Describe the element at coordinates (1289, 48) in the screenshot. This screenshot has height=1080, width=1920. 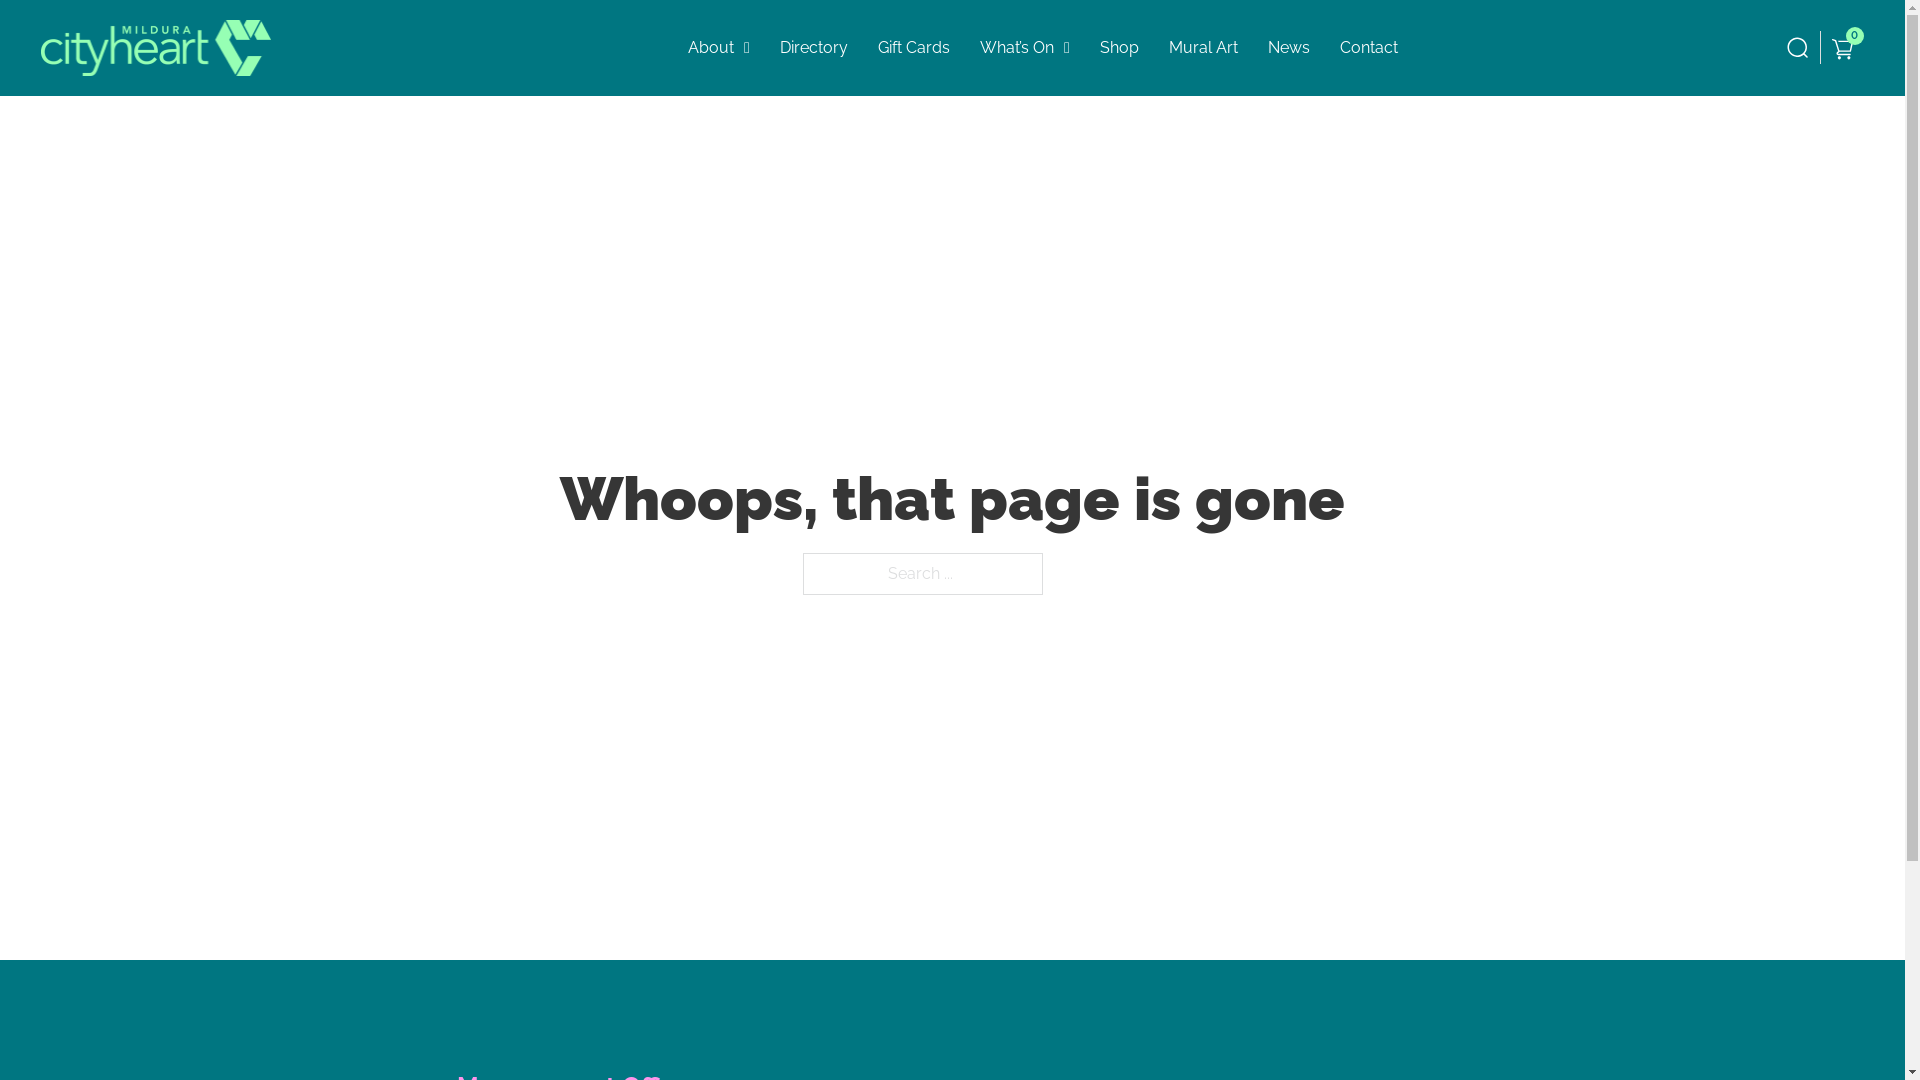
I see `News` at that location.